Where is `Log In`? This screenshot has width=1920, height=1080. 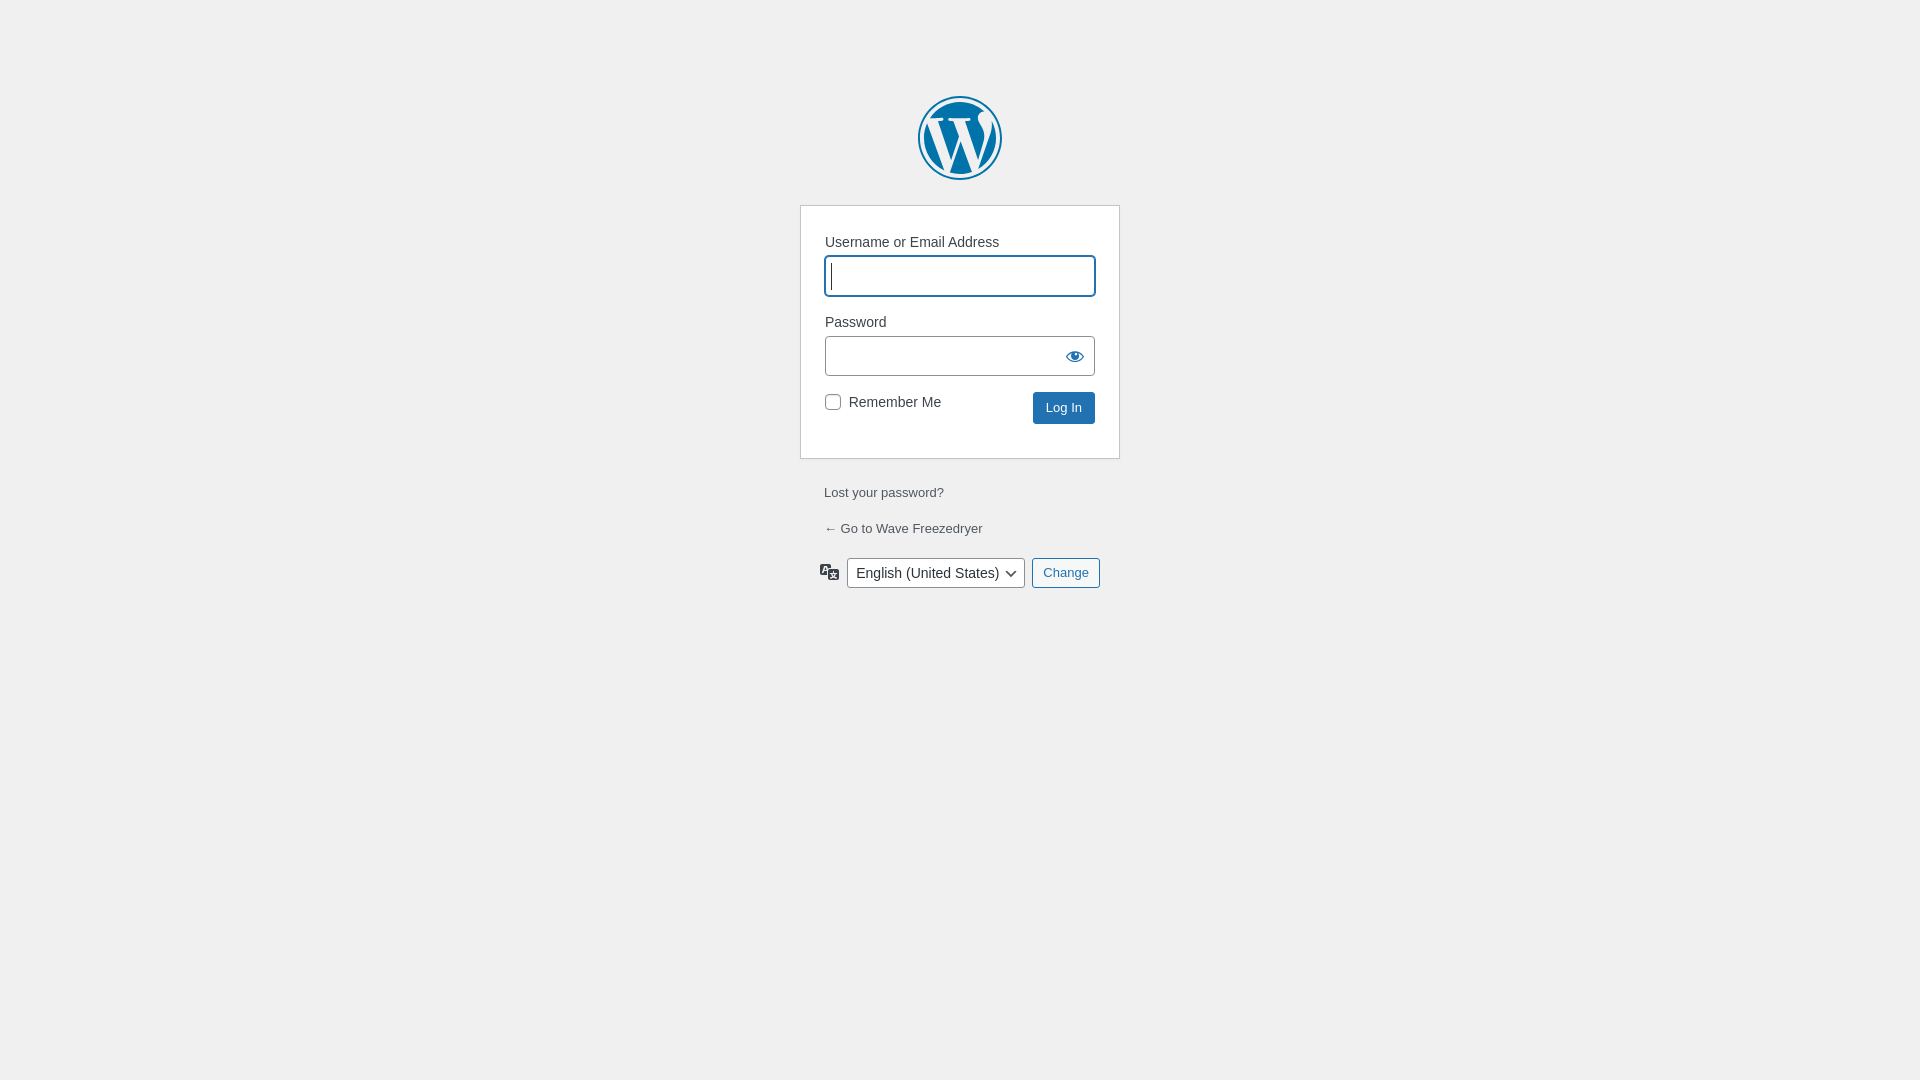
Log In is located at coordinates (1064, 408).